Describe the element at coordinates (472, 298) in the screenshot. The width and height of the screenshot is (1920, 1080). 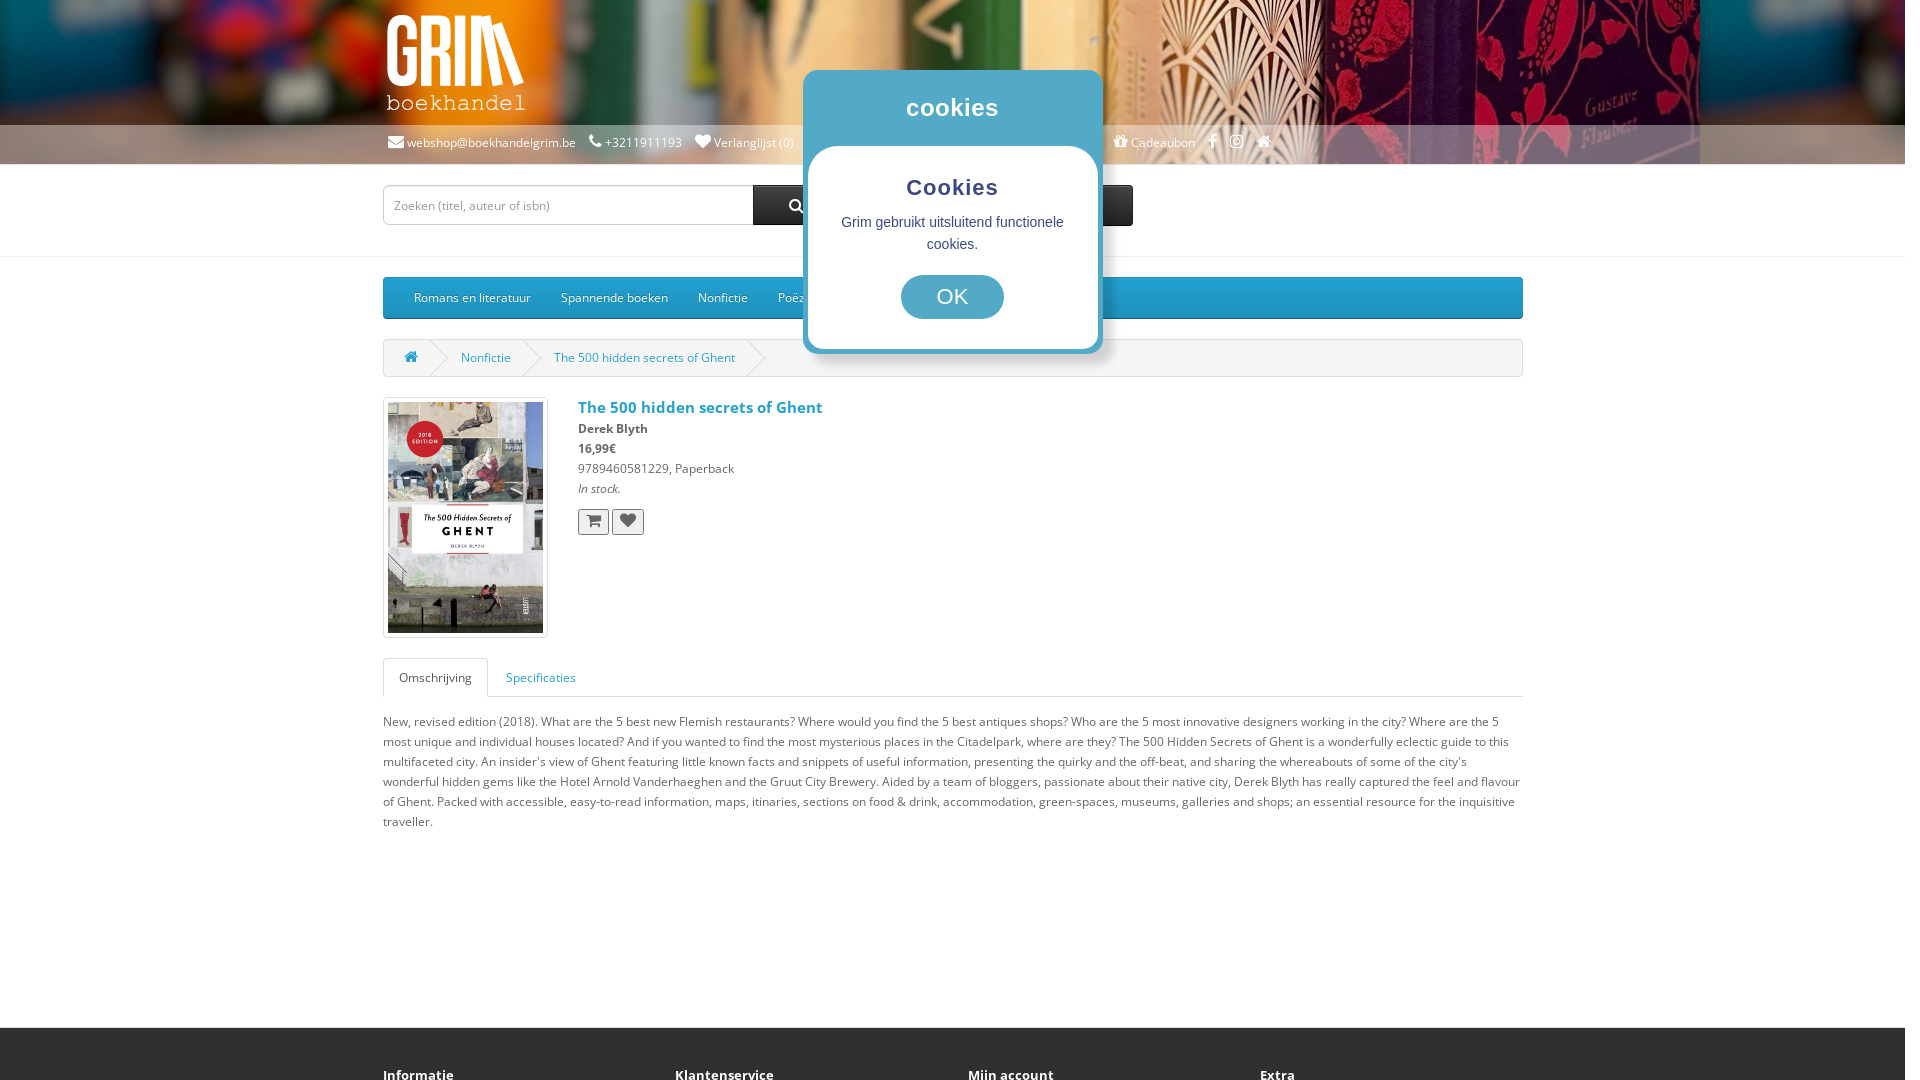
I see `Romans en literatuur` at that location.